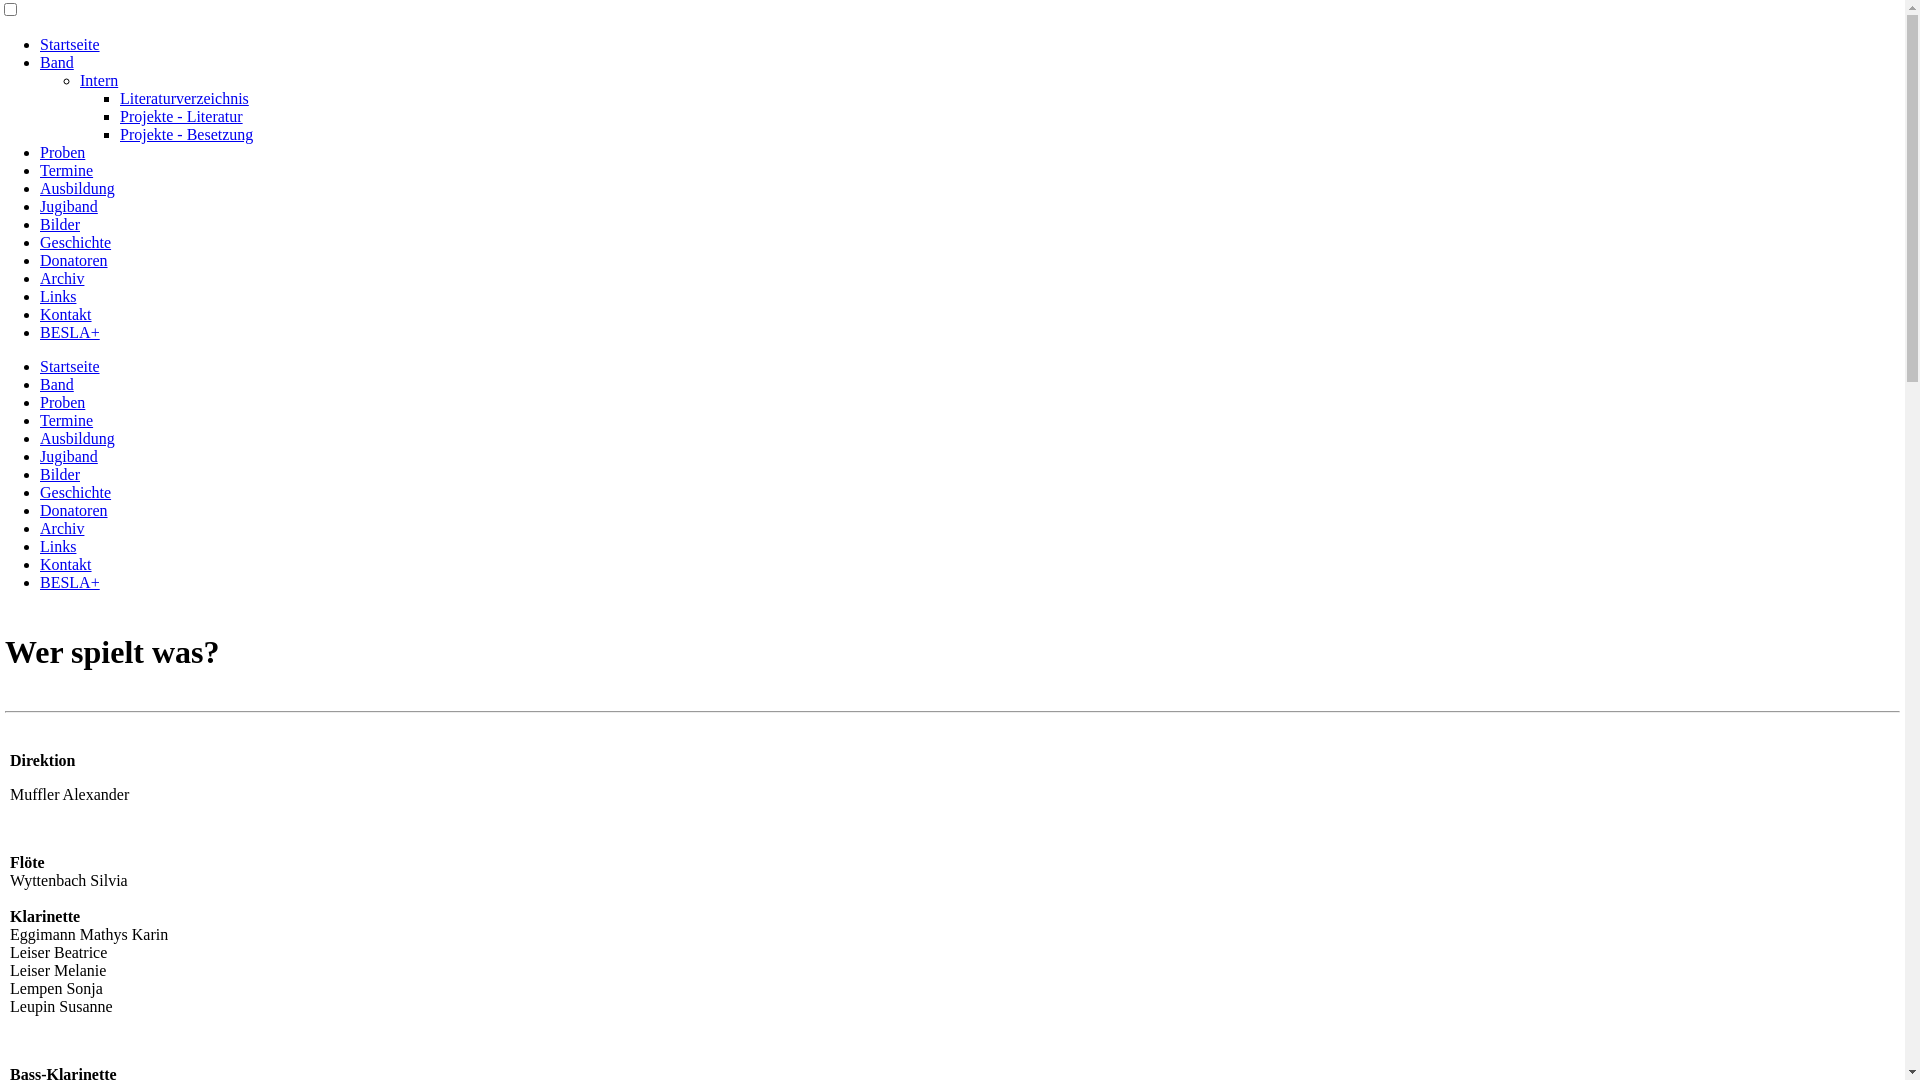  Describe the element at coordinates (58, 296) in the screenshot. I see `Links` at that location.